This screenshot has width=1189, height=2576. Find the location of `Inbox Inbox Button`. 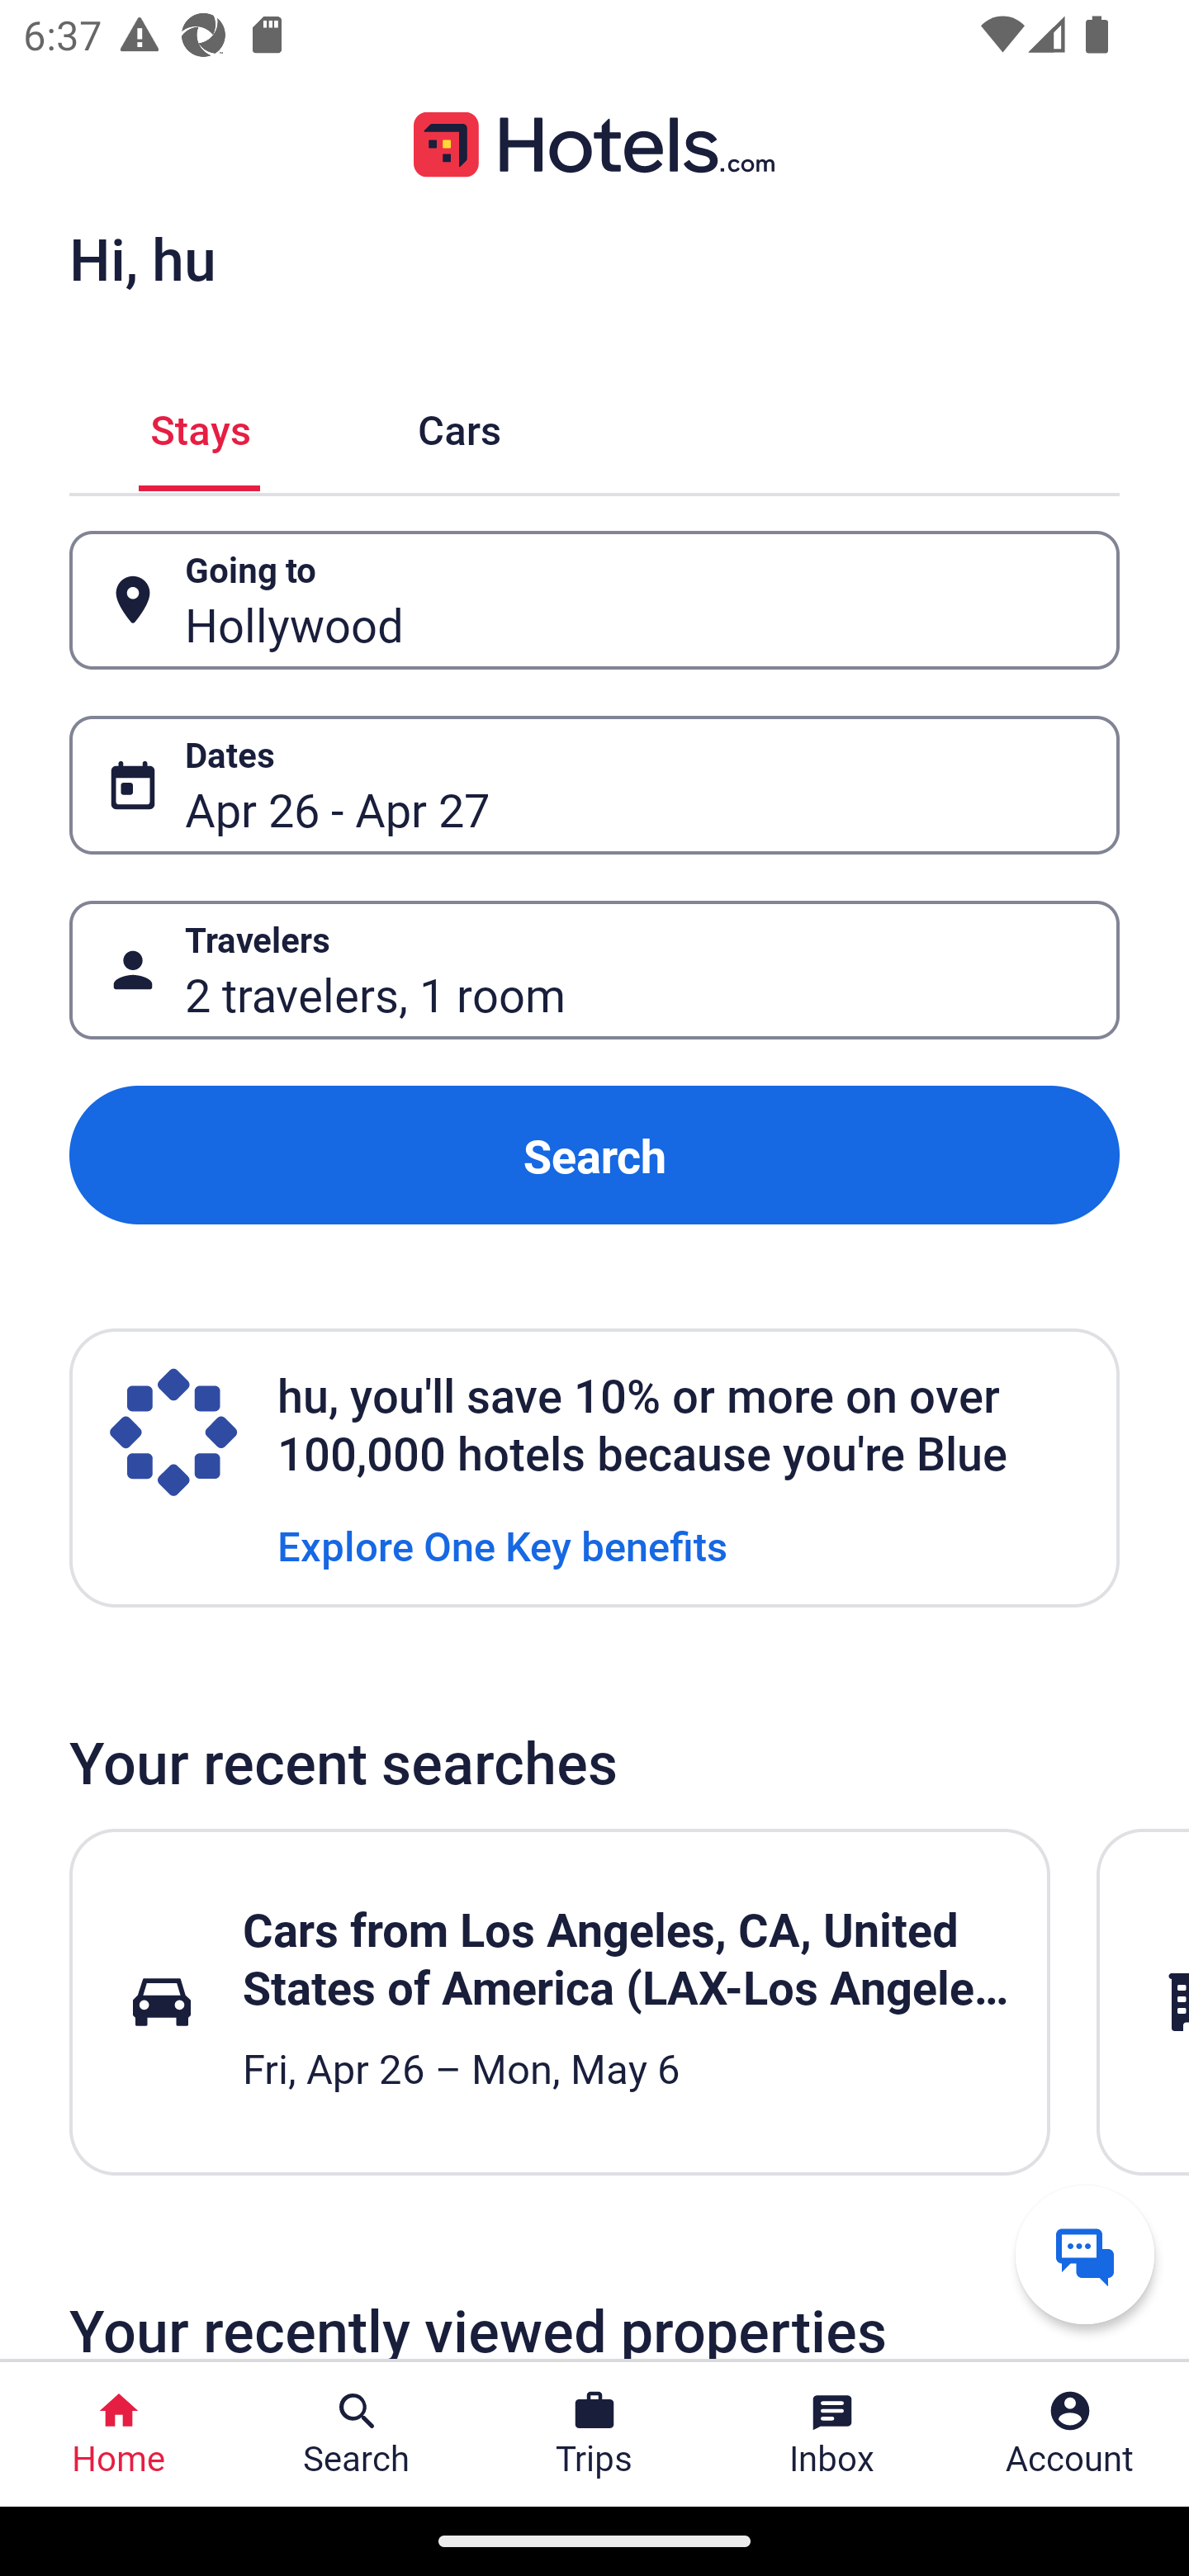

Inbox Inbox Button is located at coordinates (832, 2434).